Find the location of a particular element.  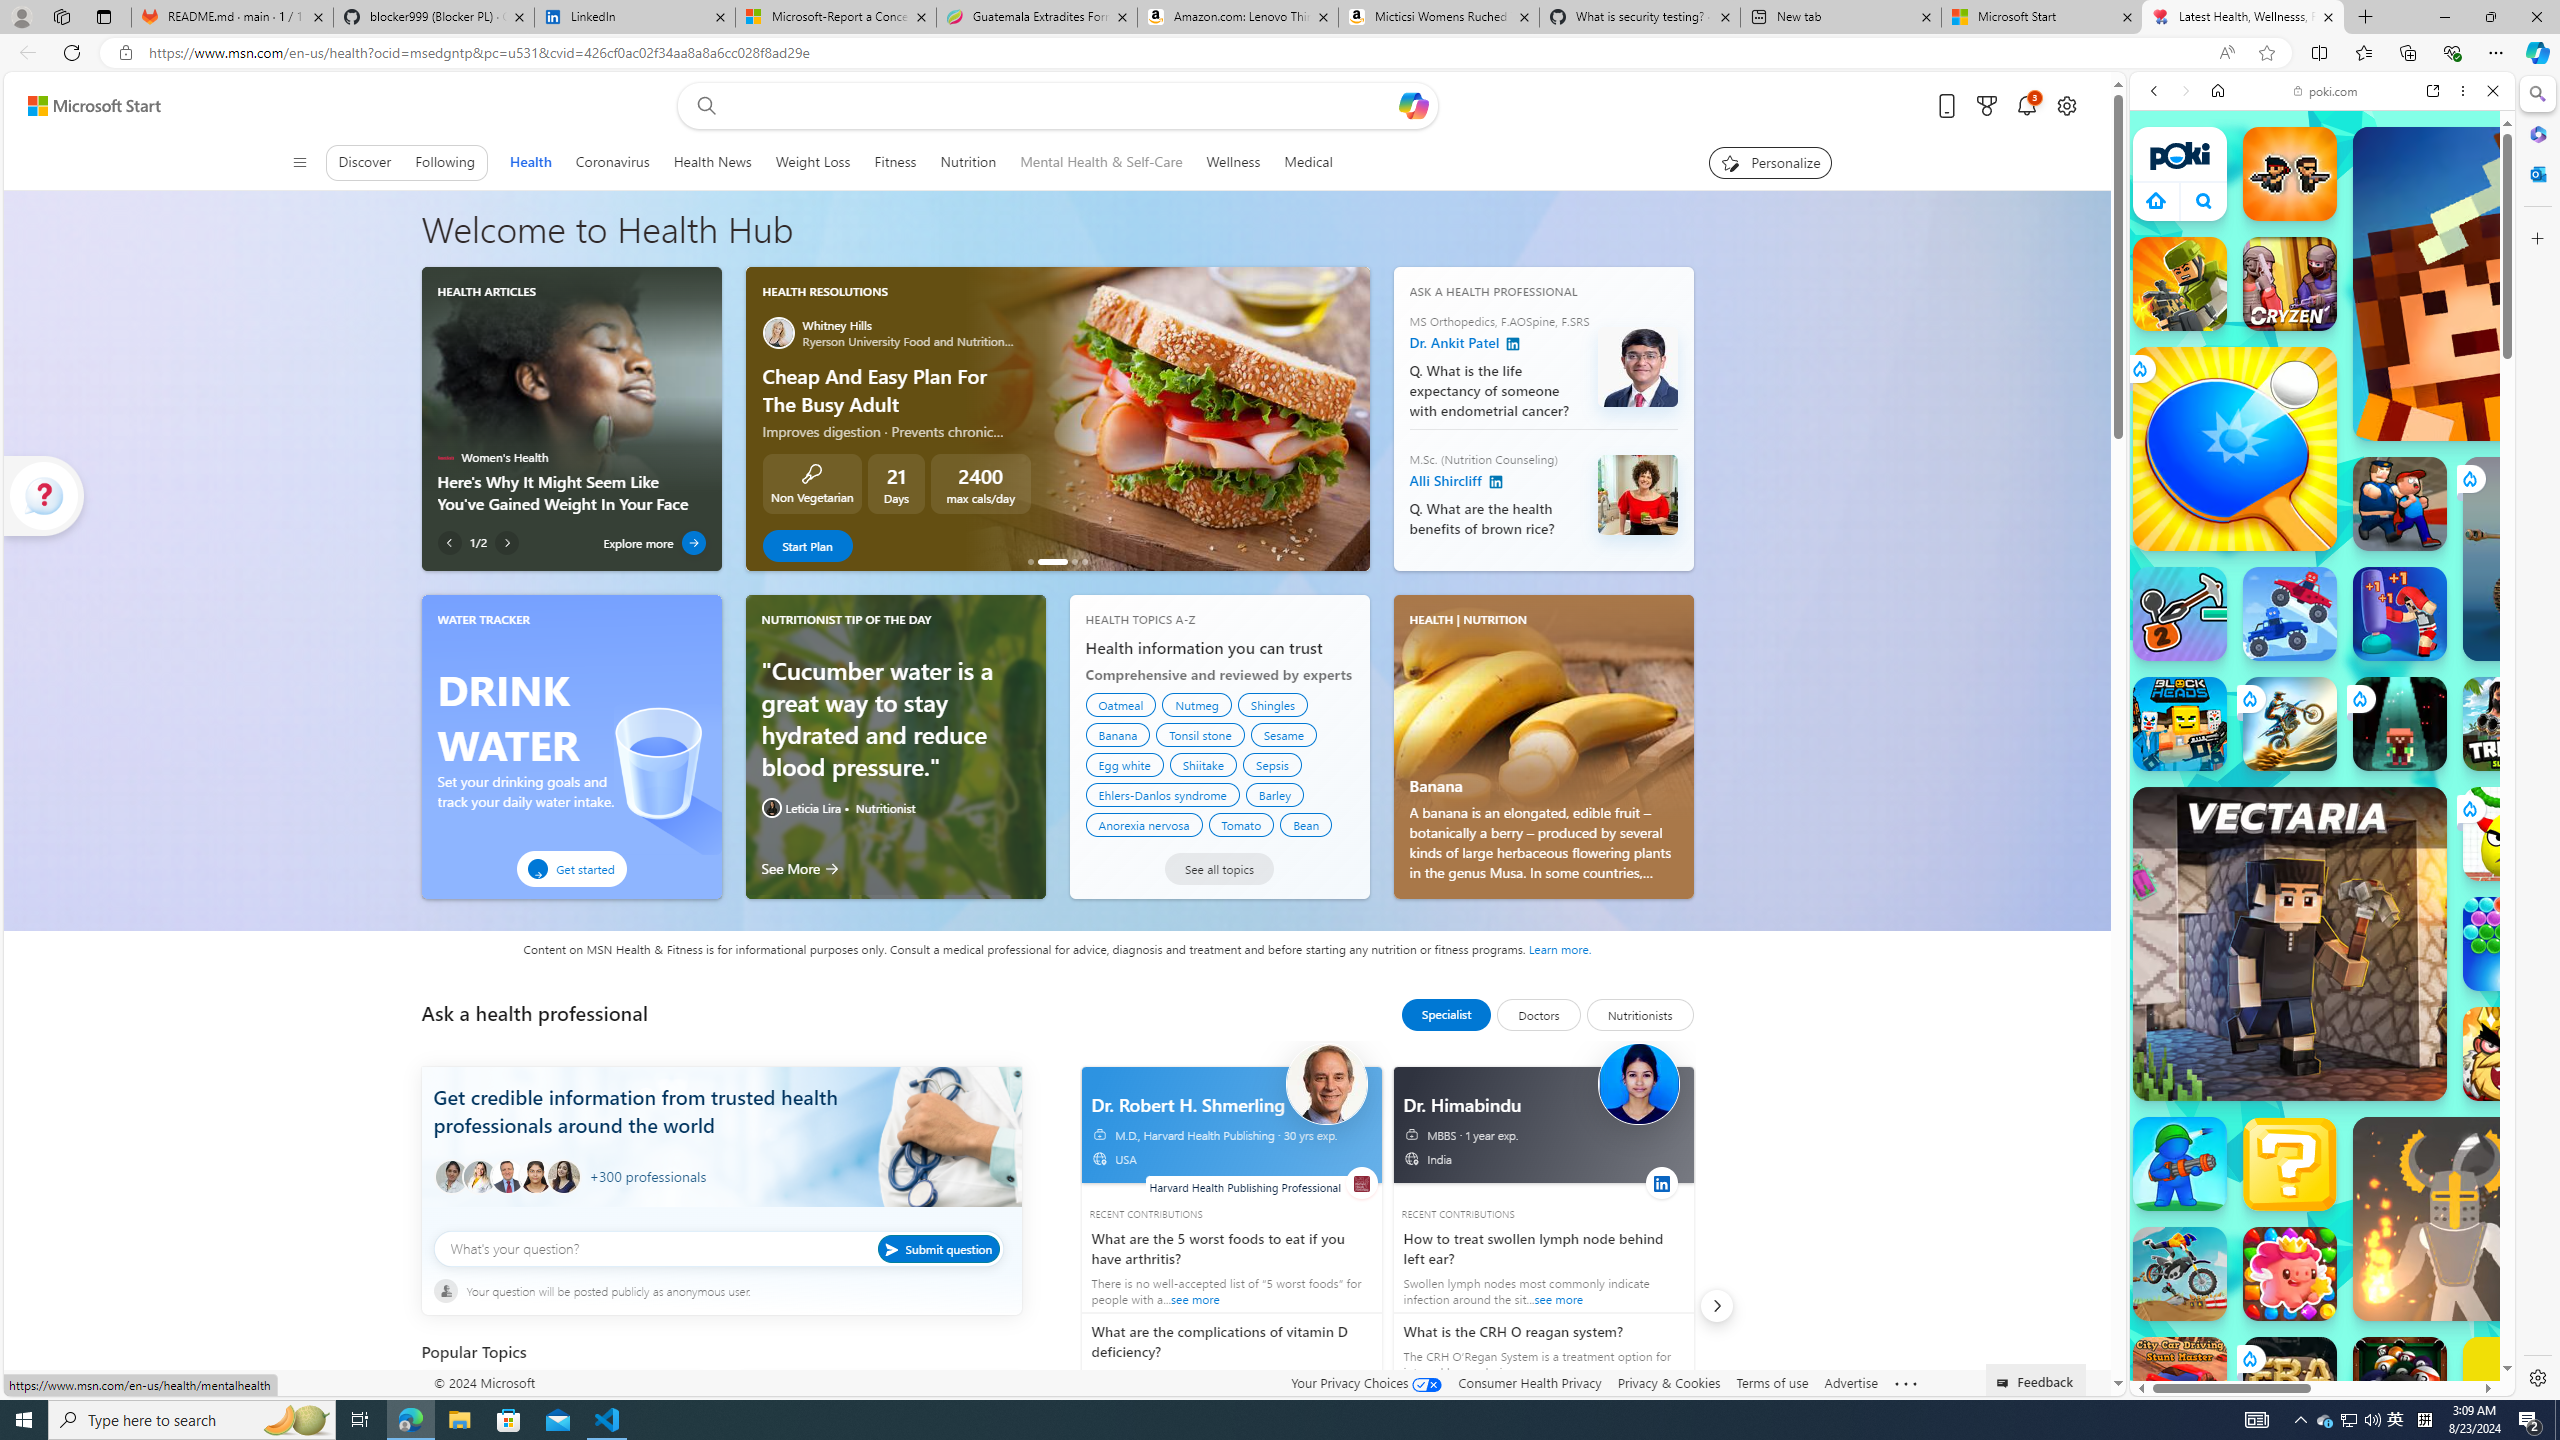

Tribals.io Tribals.io is located at coordinates (2510, 723).